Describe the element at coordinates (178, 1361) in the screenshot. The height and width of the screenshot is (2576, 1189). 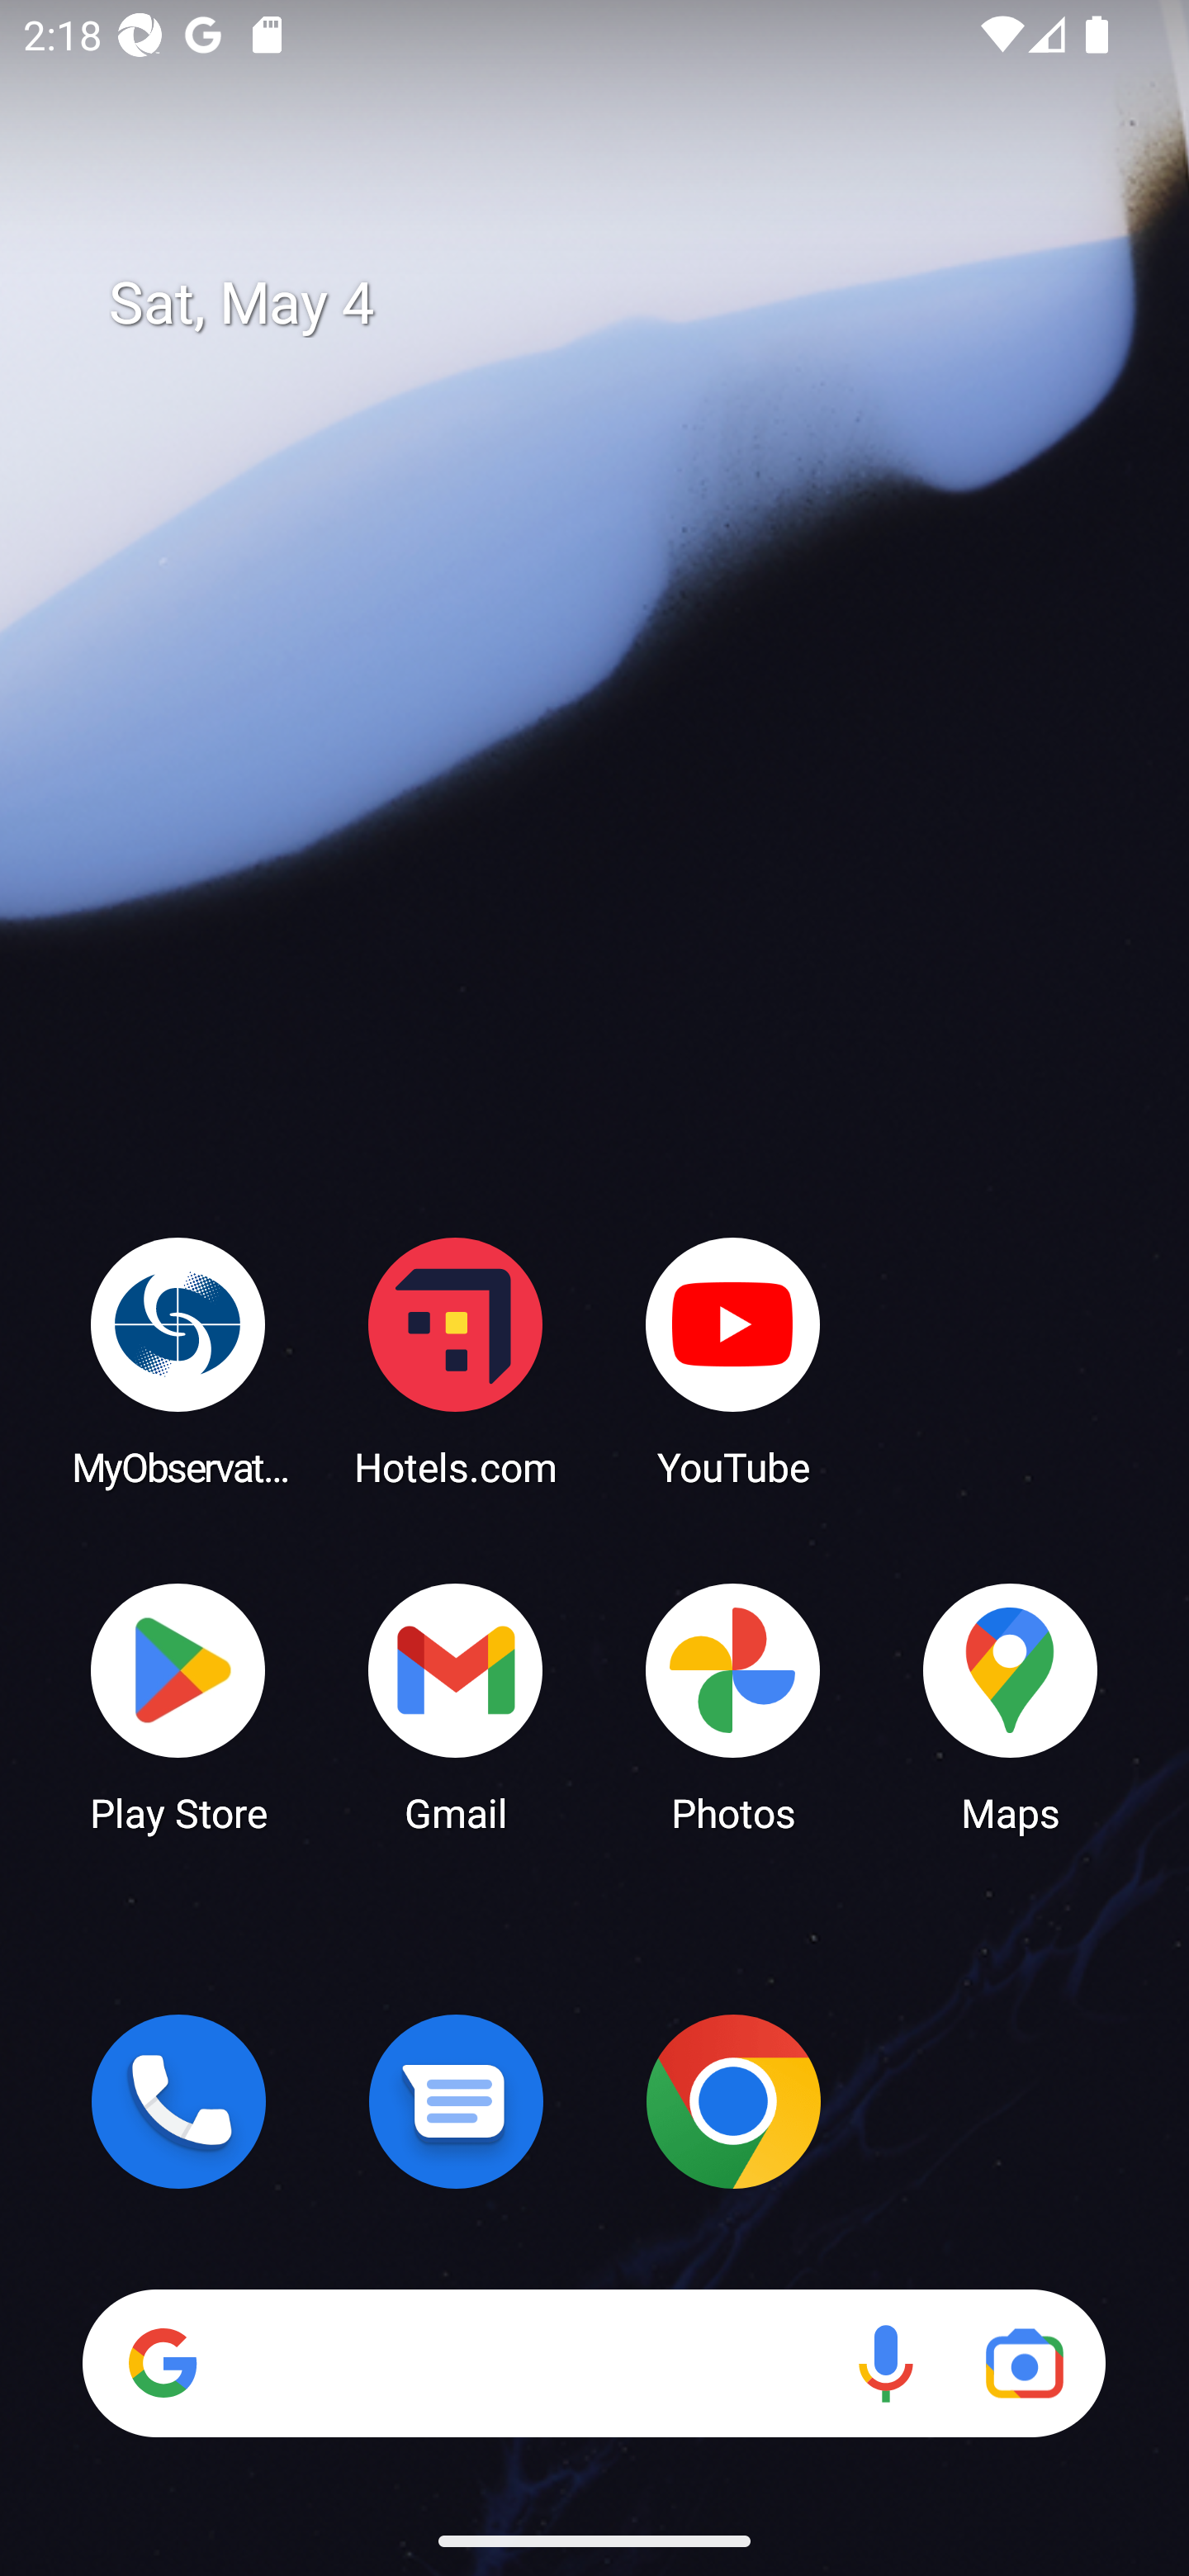
I see `MyObservatory` at that location.